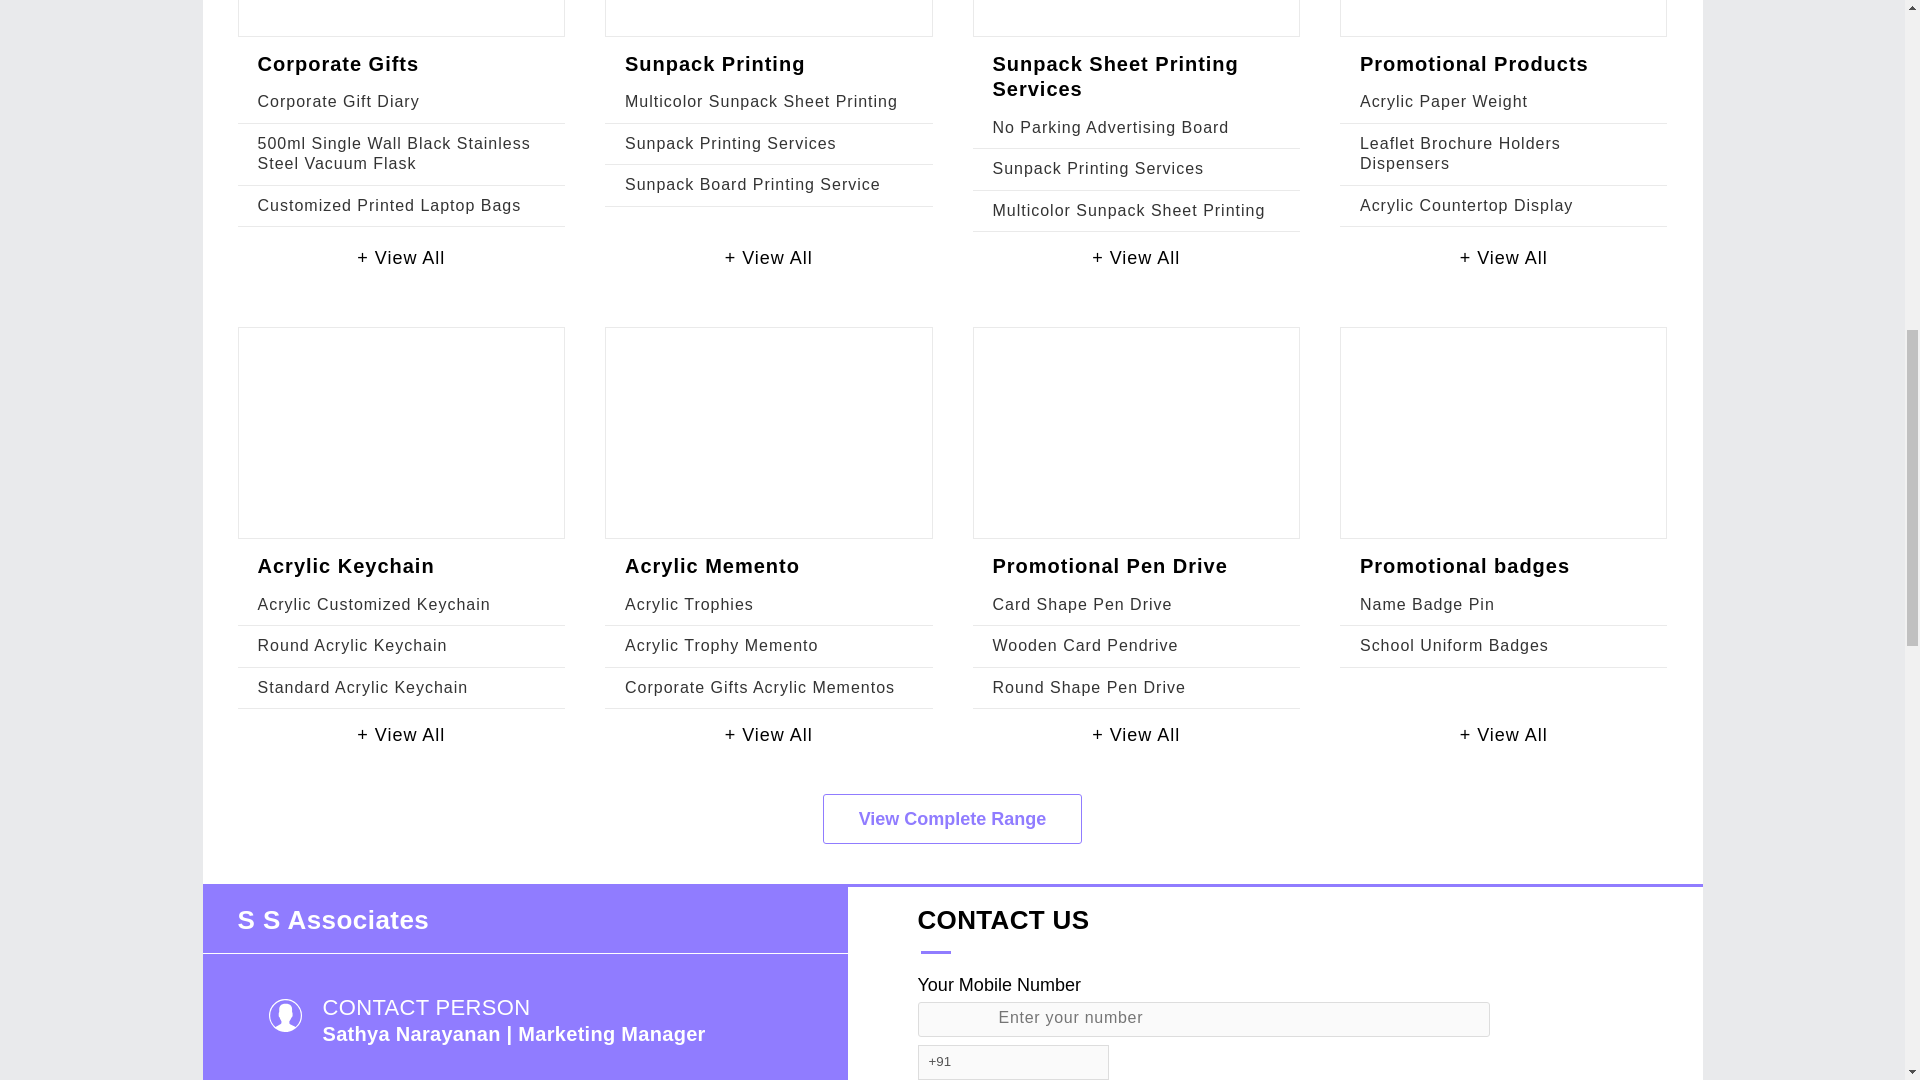 Image resolution: width=1920 pixels, height=1080 pixels. Describe the element at coordinates (731, 144) in the screenshot. I see `Sunpack Printing Services` at that location.